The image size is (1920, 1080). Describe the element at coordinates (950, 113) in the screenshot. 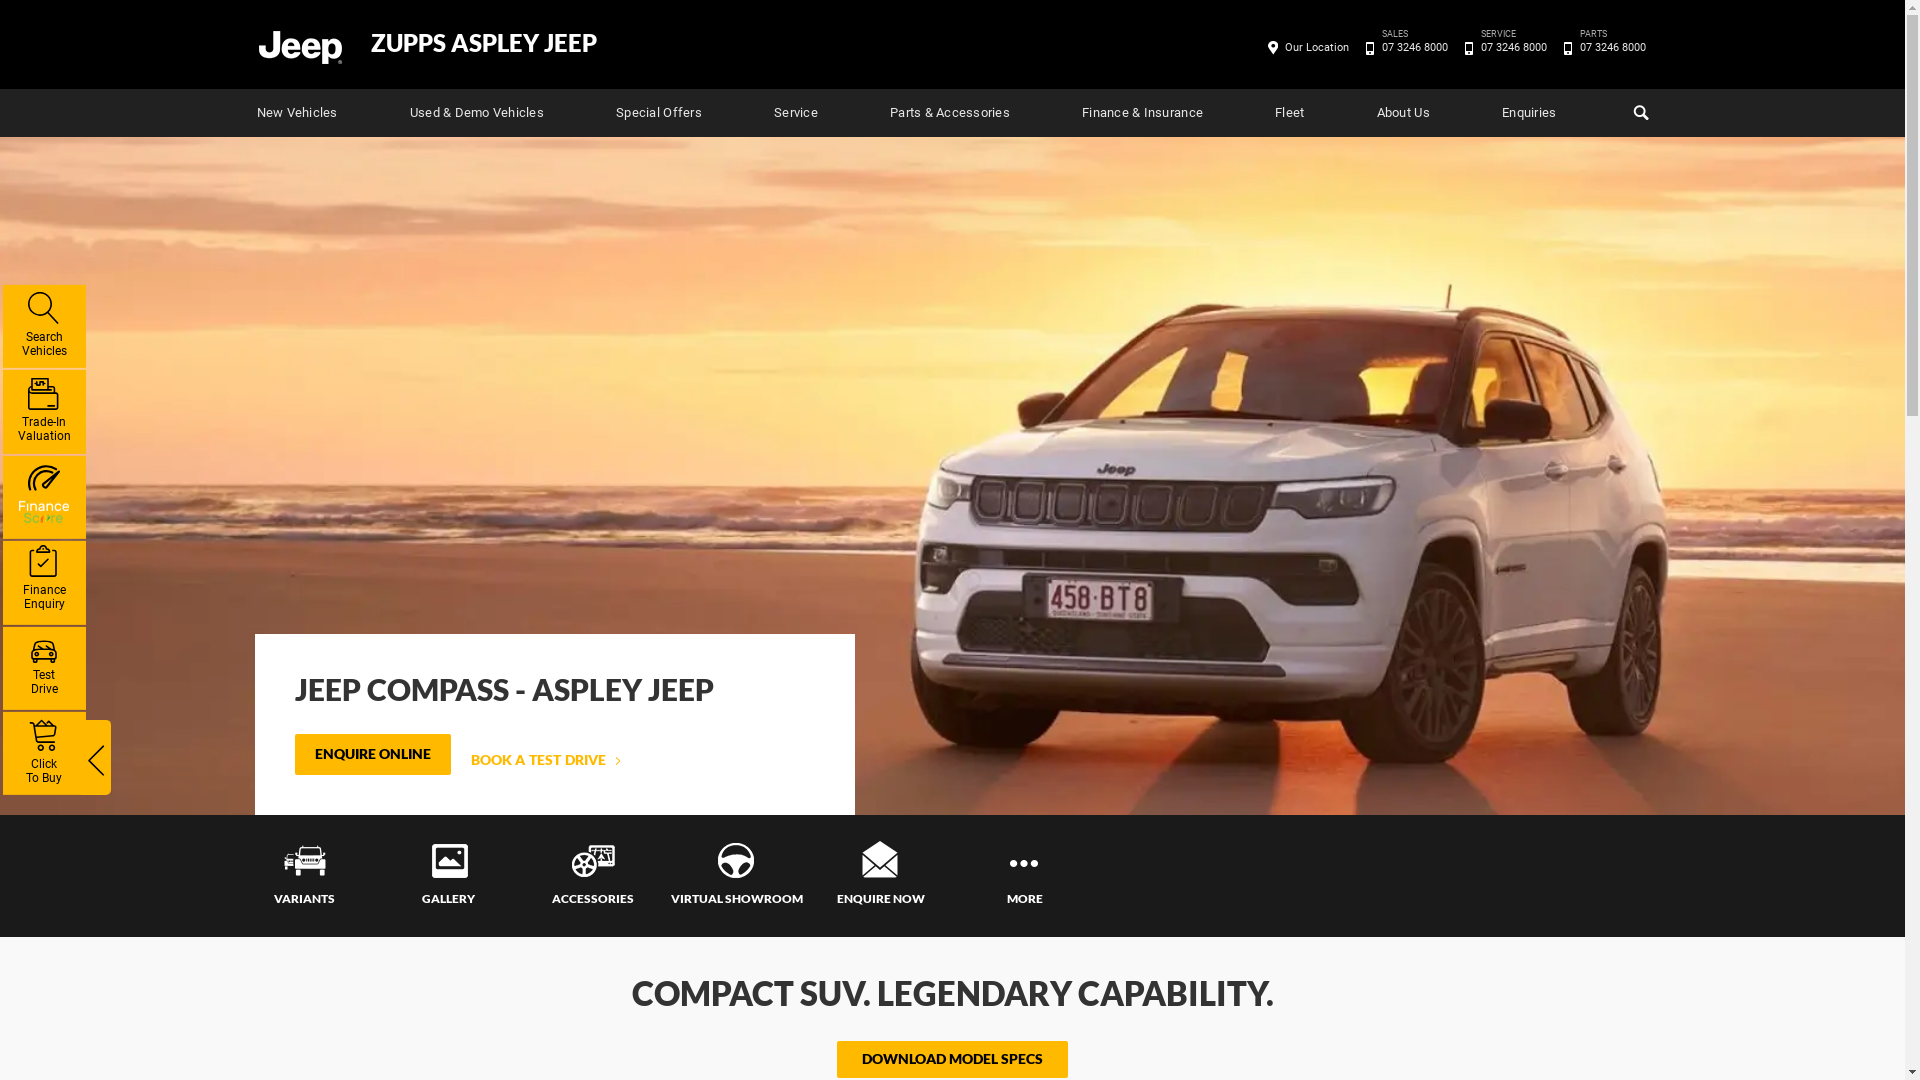

I see `Parts & Accessories` at that location.